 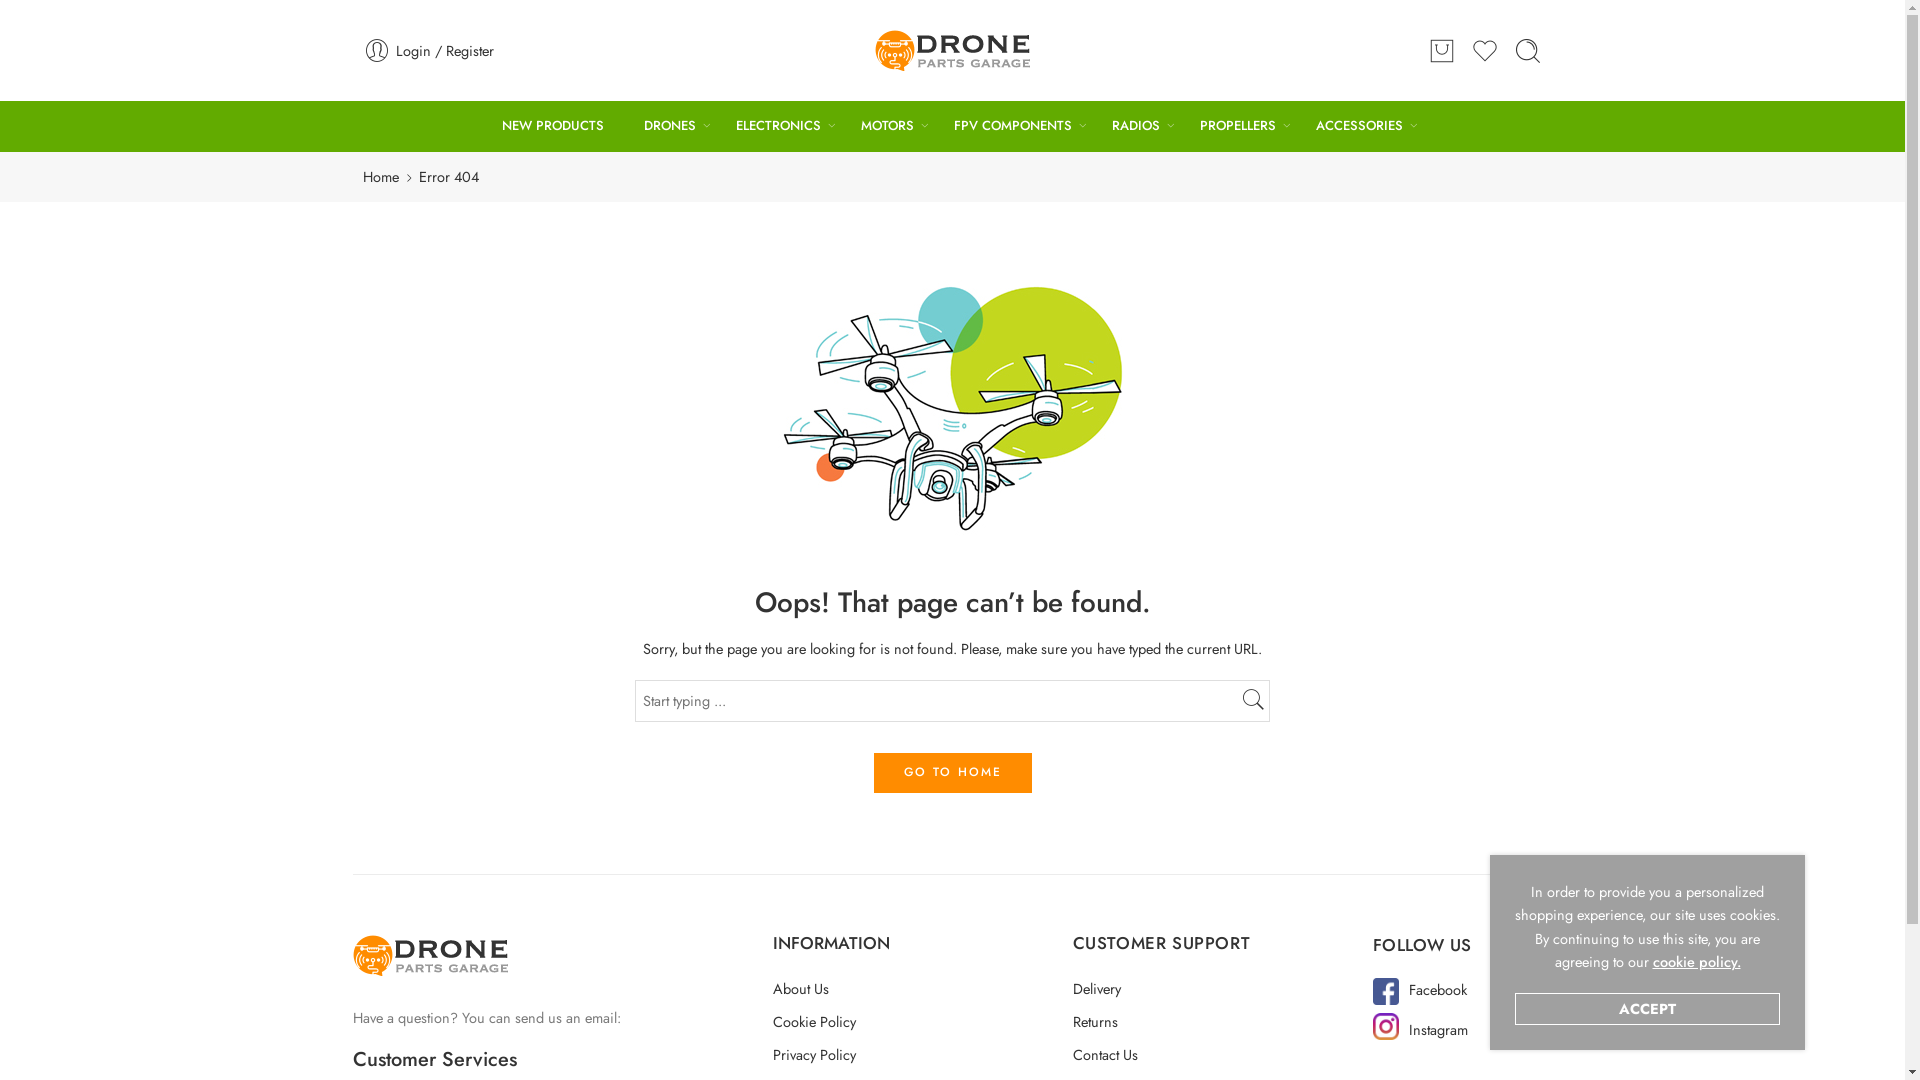 What do you see at coordinates (922, 988) in the screenshot?
I see `About Us` at bounding box center [922, 988].